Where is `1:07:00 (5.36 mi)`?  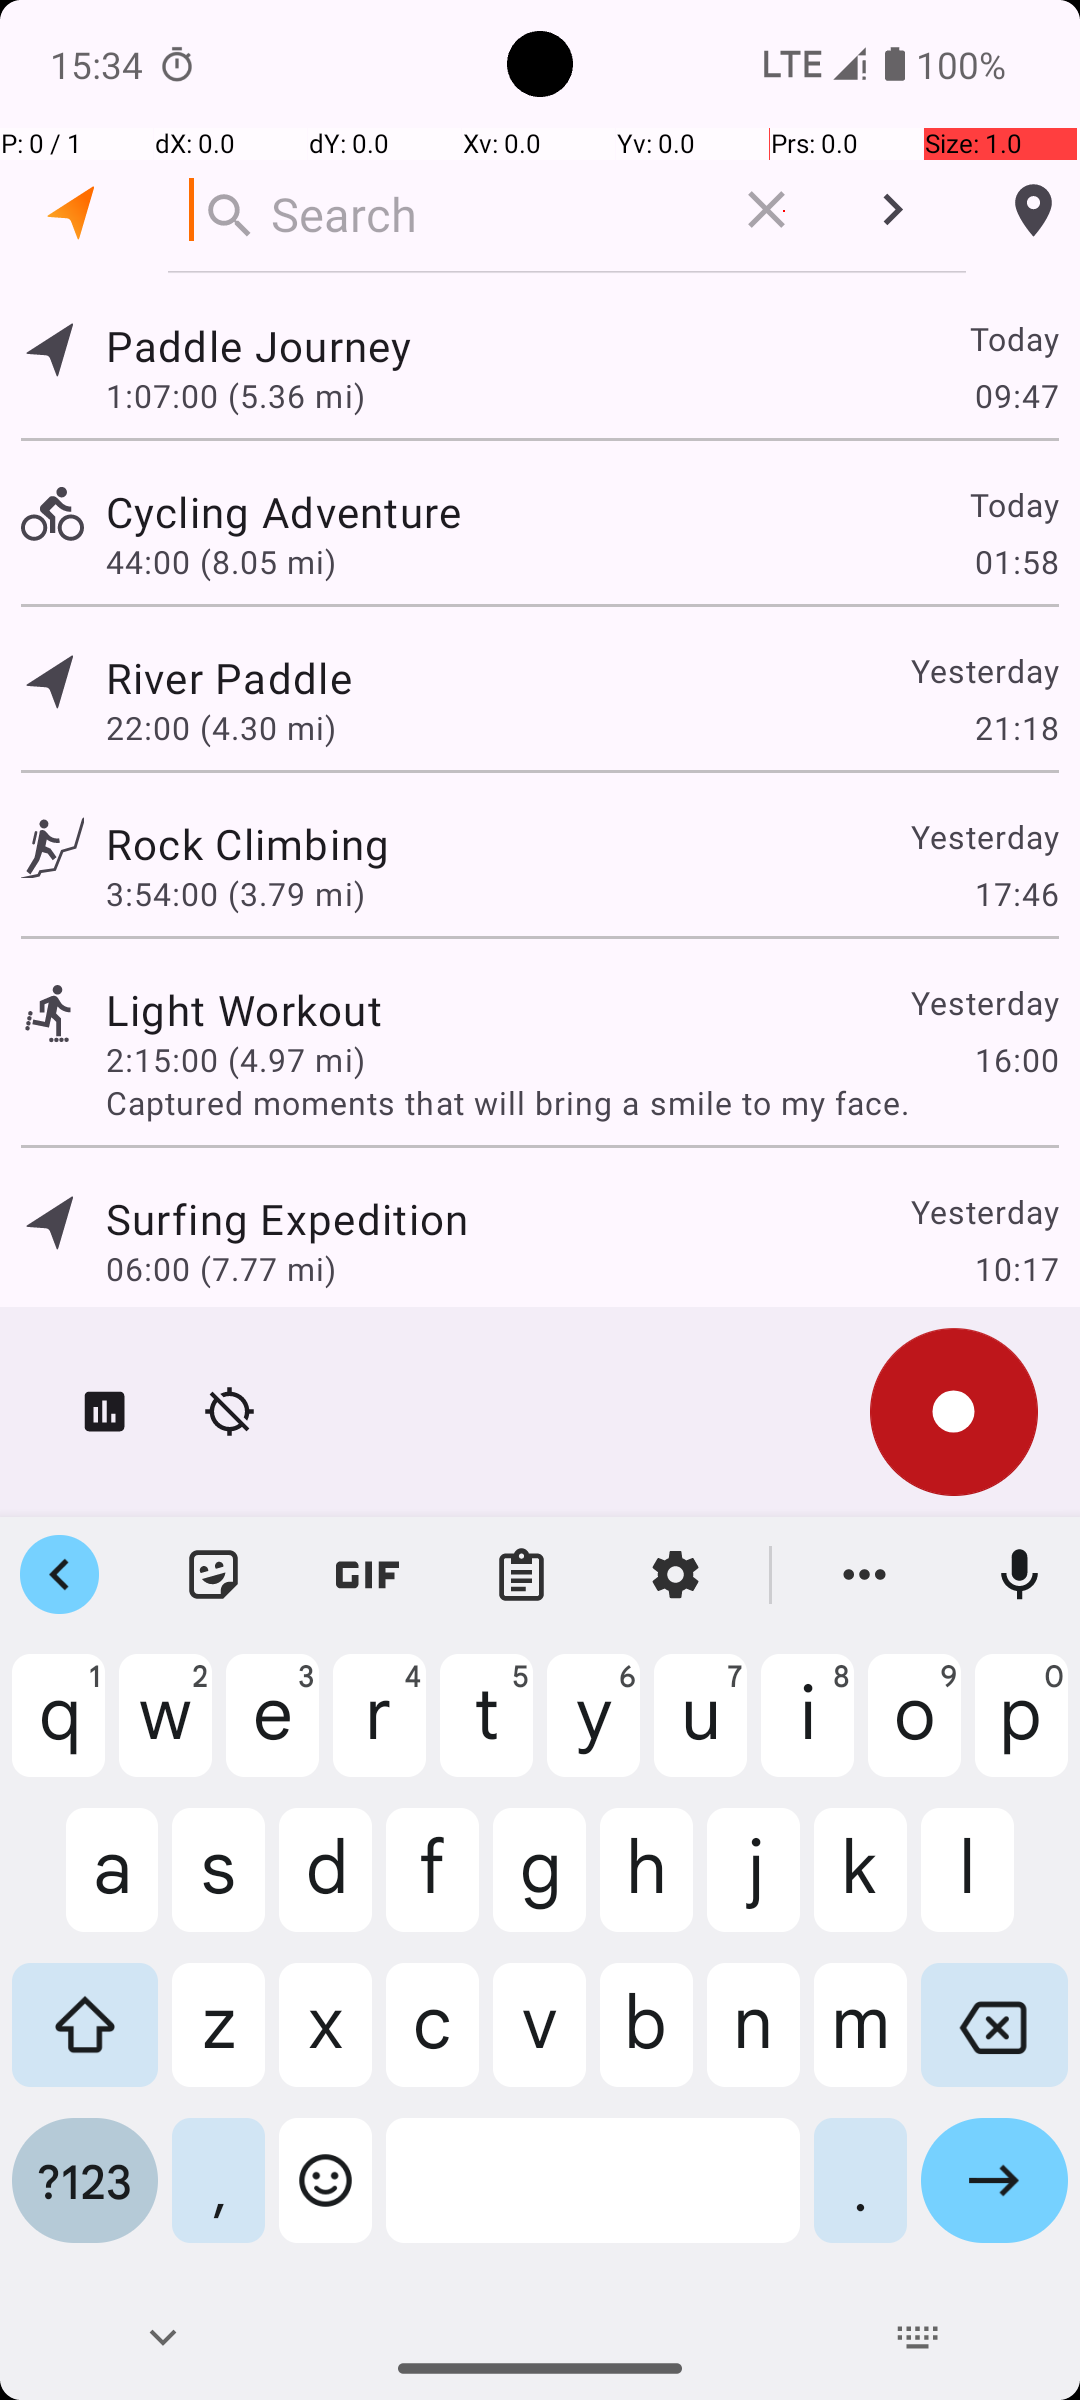 1:07:00 (5.36 mi) is located at coordinates (236, 395).